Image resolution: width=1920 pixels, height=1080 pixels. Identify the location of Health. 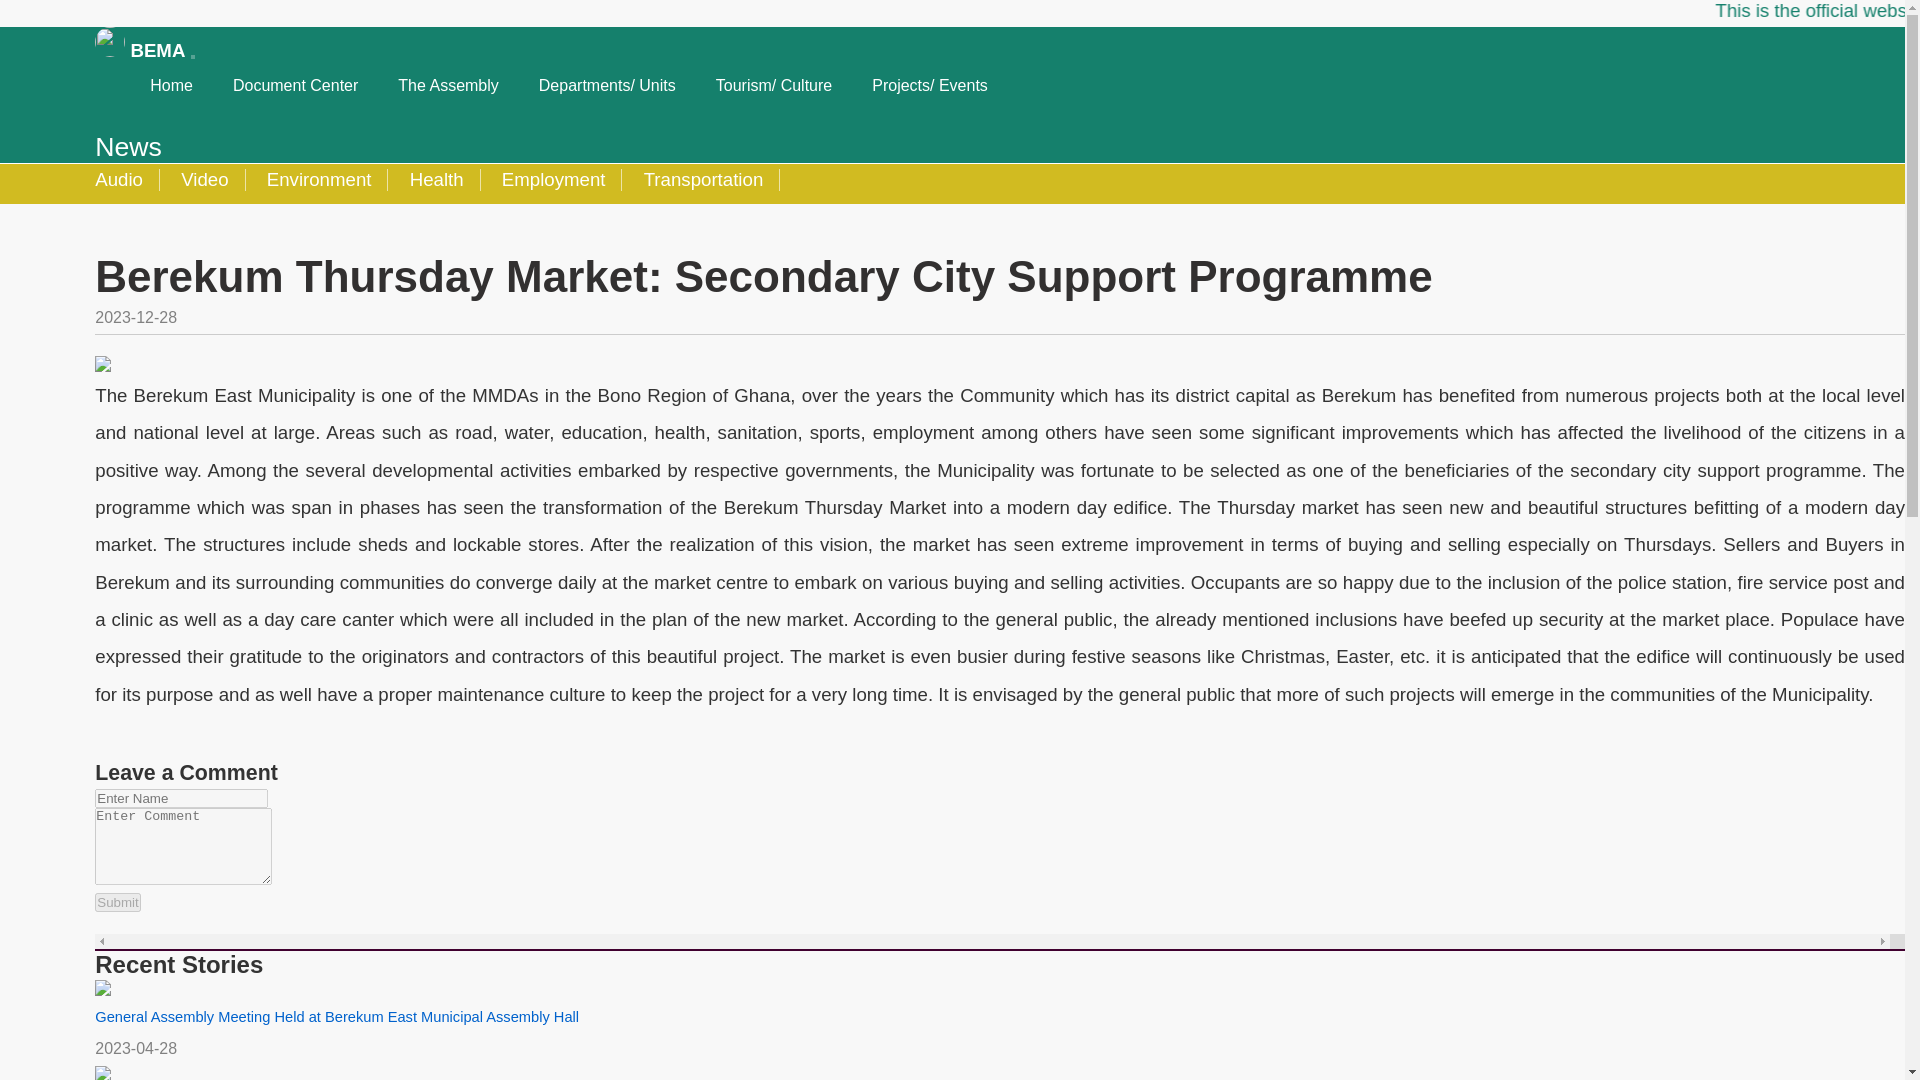
(437, 180).